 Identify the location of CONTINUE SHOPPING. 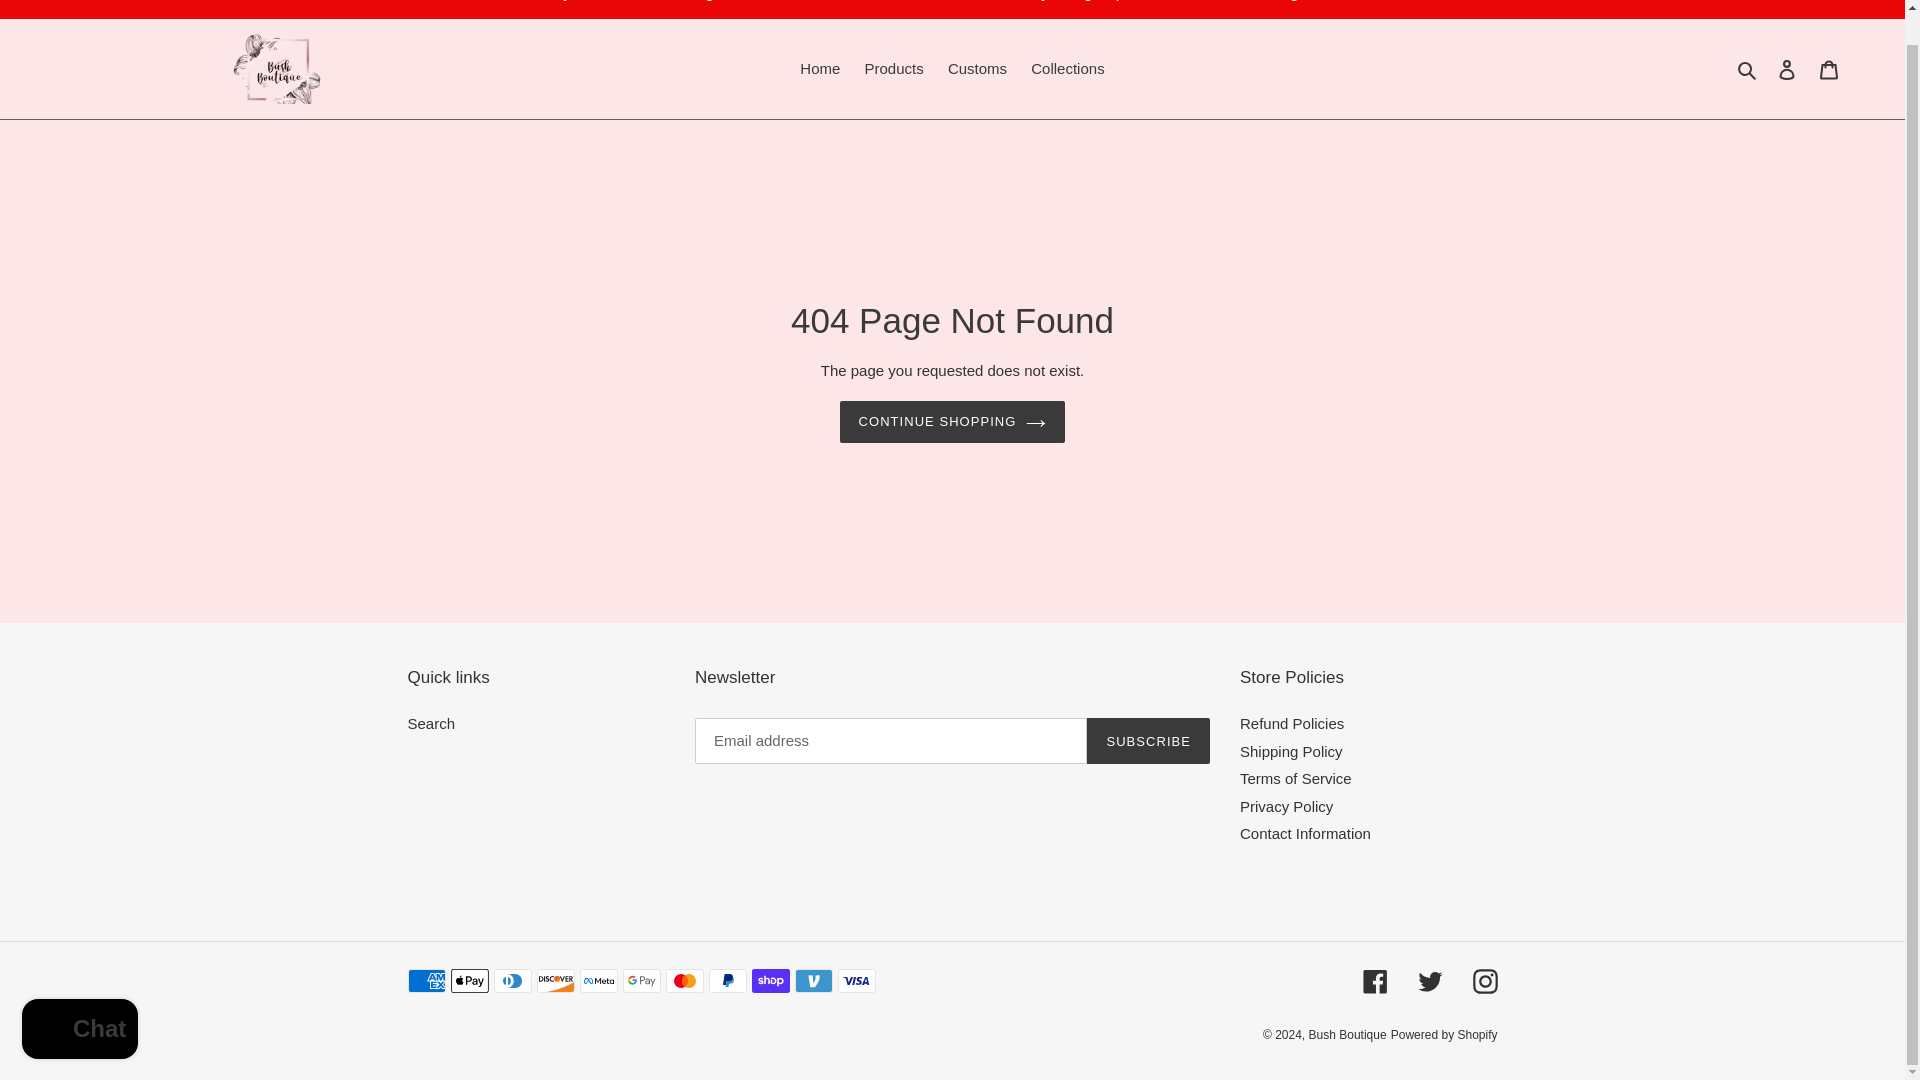
(952, 421).